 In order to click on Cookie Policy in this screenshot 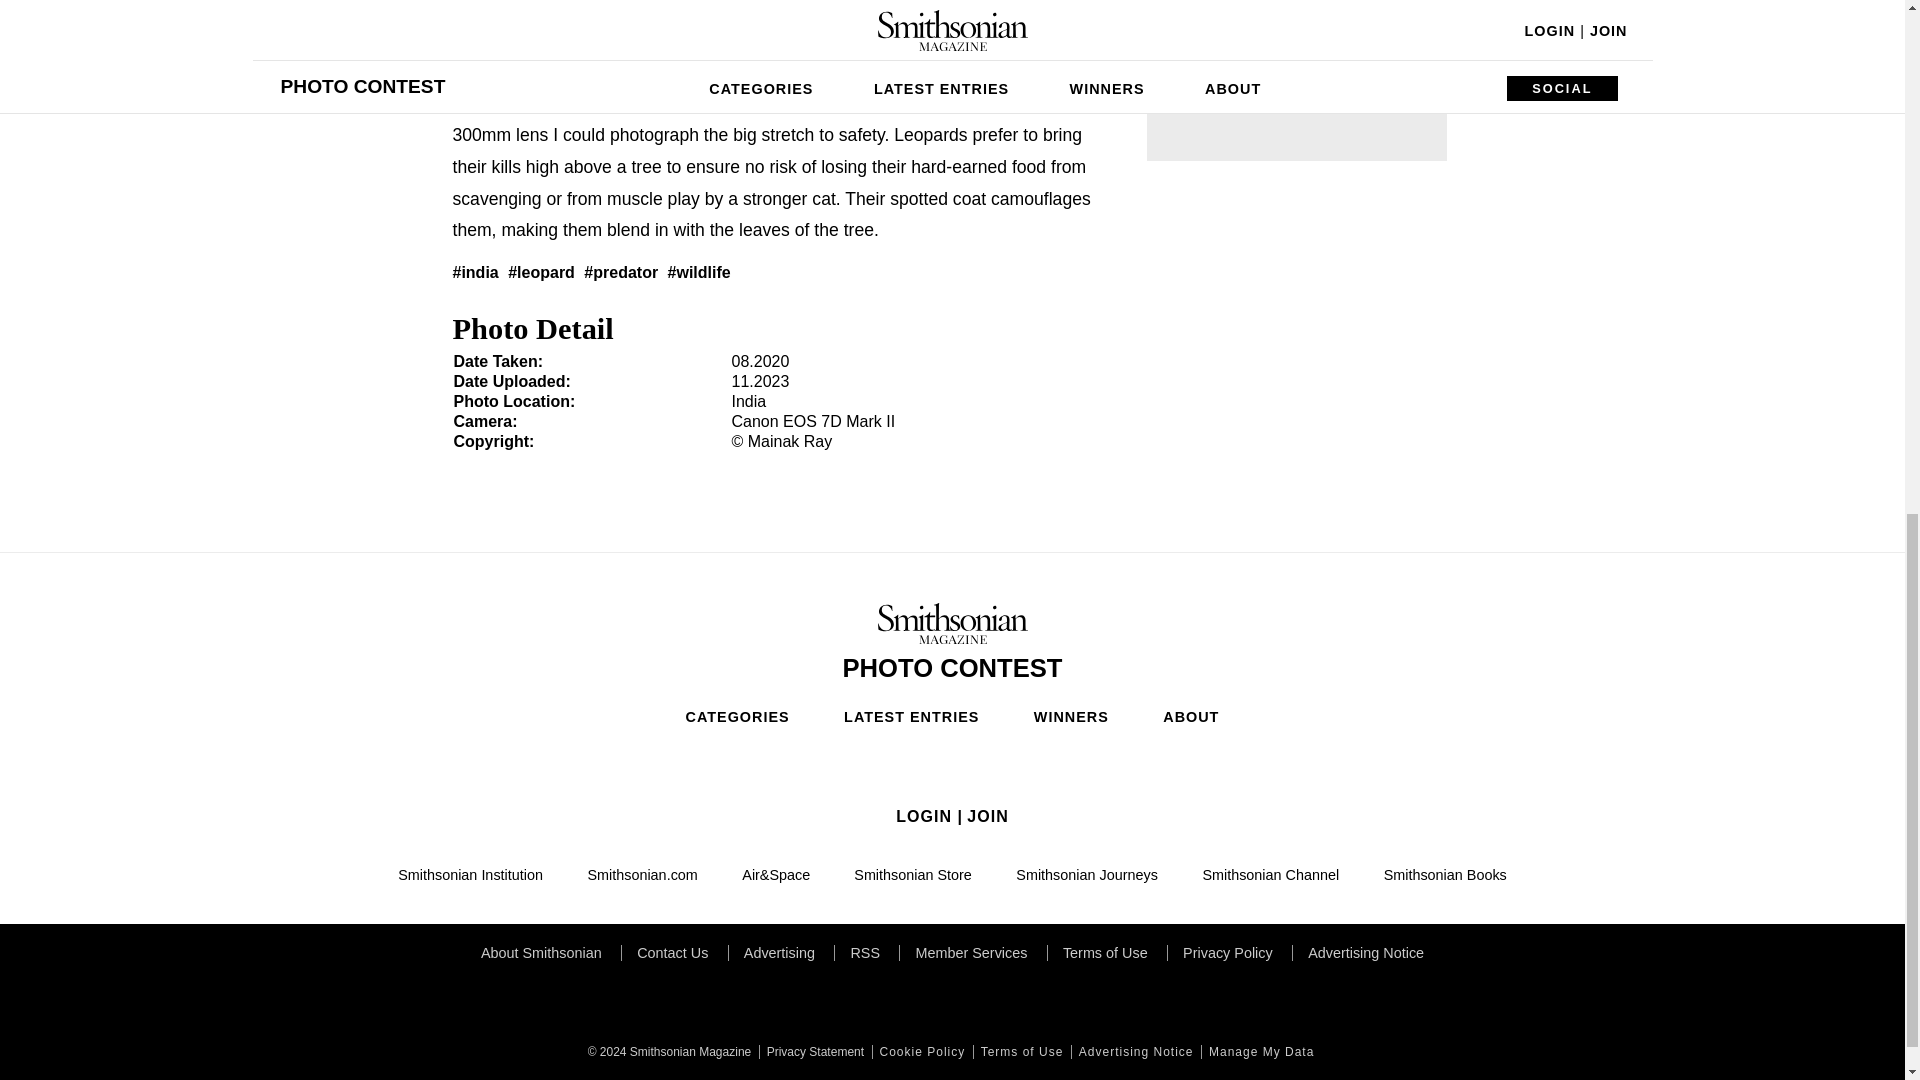, I will do `click(920, 1052)`.